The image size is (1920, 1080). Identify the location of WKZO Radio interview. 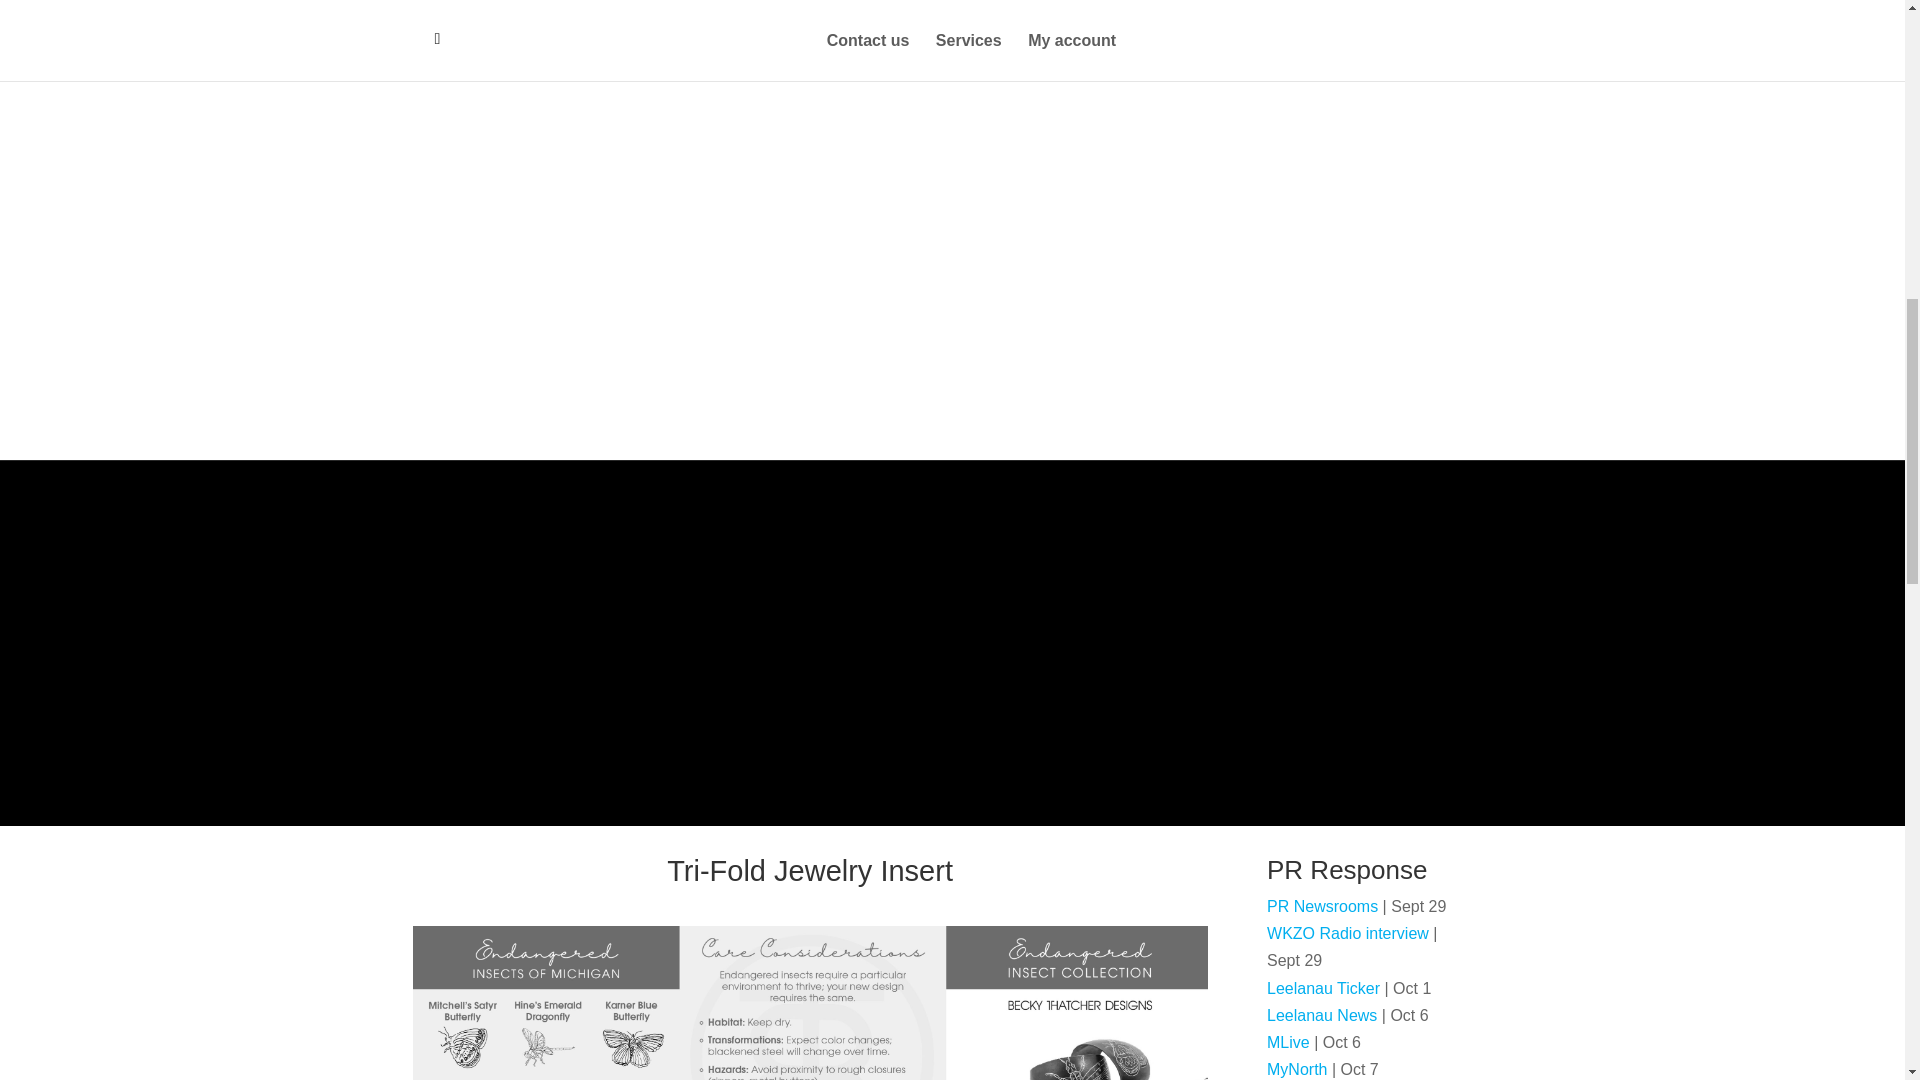
(1350, 932).